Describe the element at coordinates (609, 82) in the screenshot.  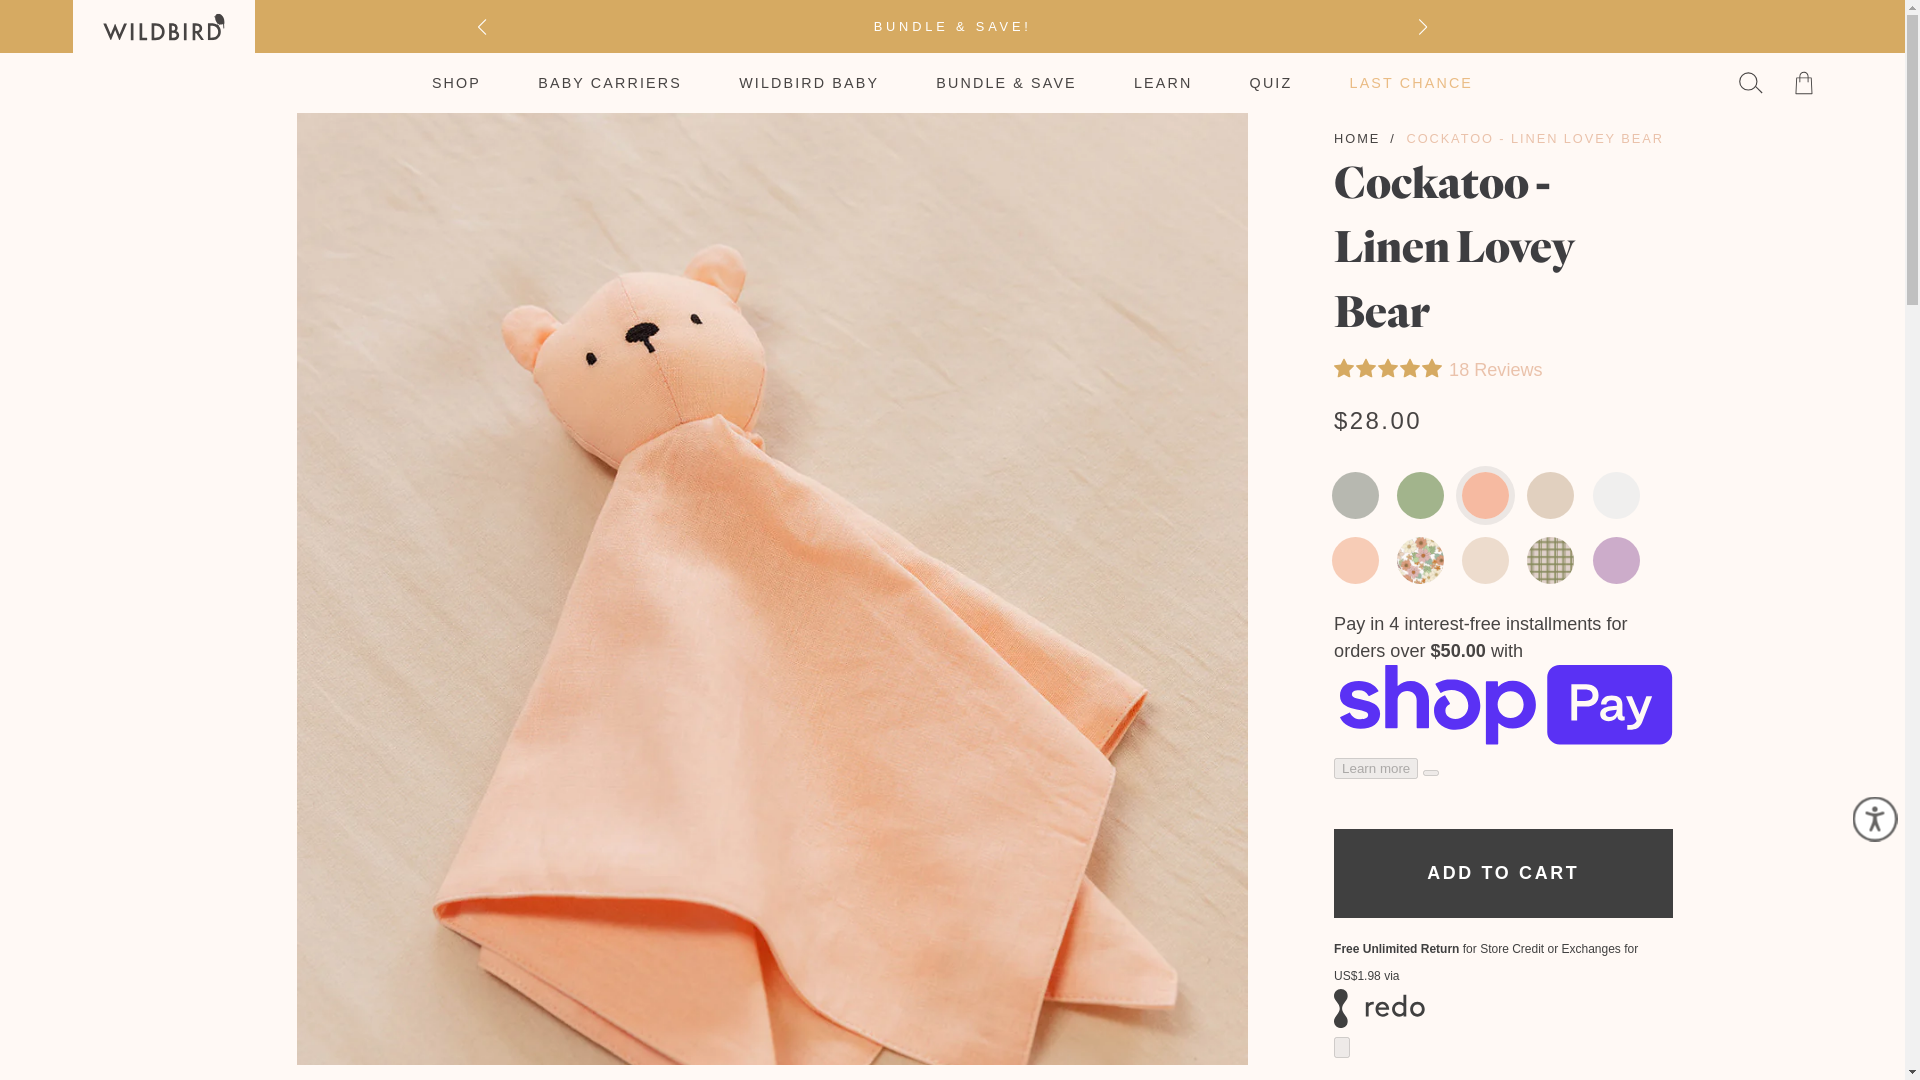
I see `BABY CARRIERS` at that location.